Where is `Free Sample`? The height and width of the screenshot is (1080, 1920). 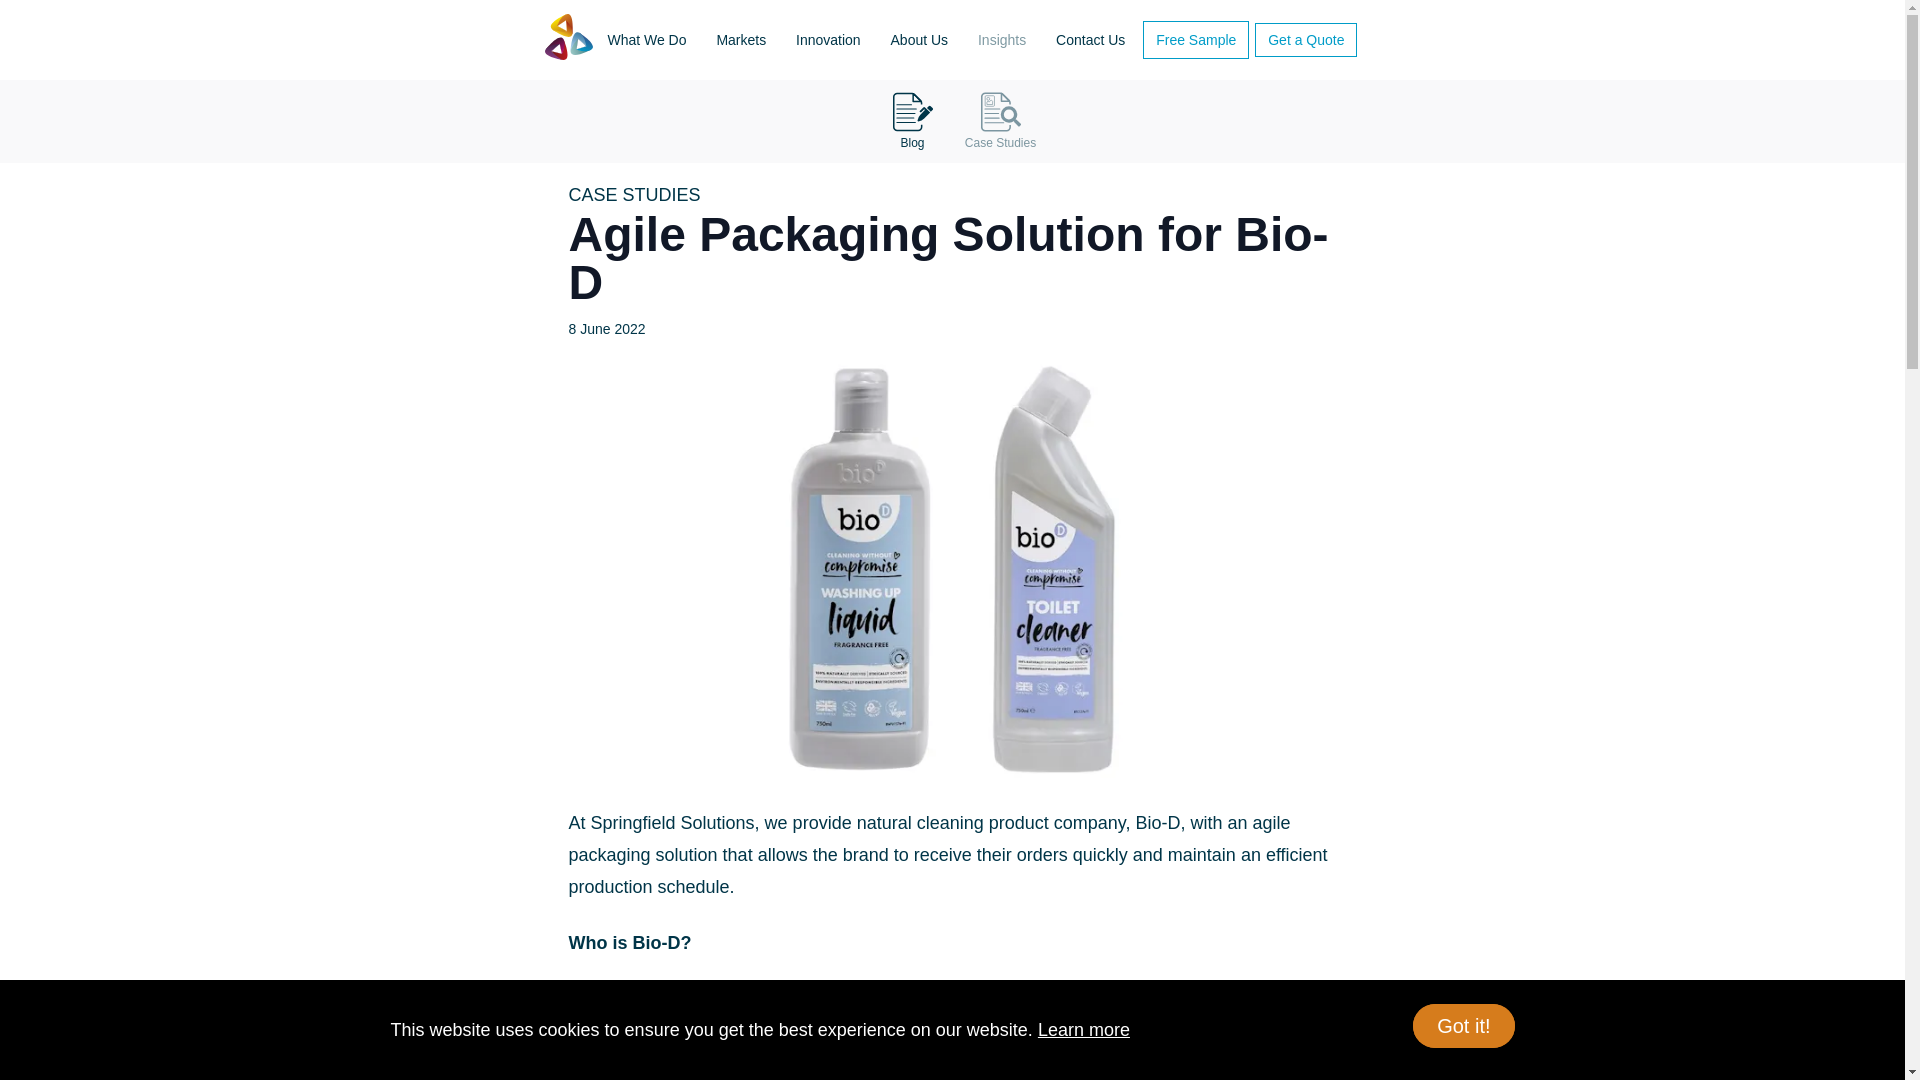
Free Sample is located at coordinates (1196, 40).